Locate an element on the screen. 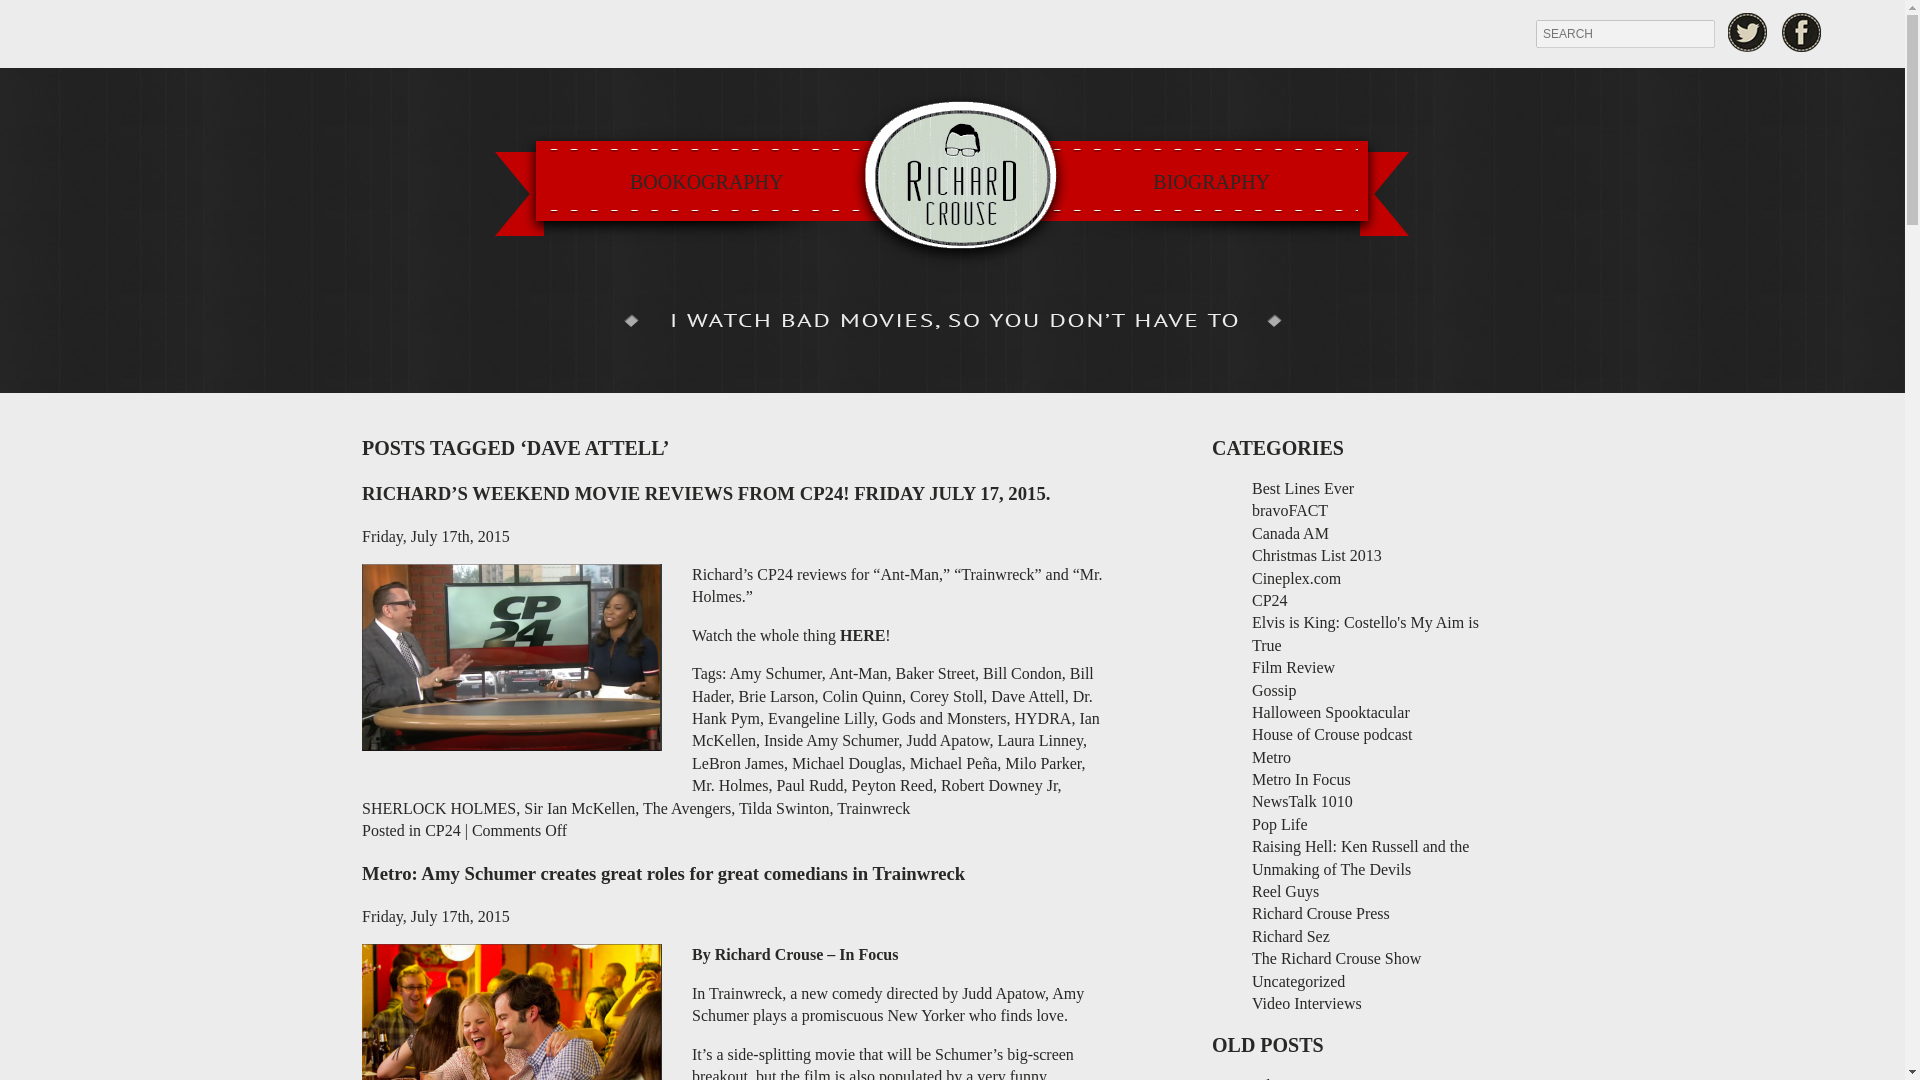 The height and width of the screenshot is (1080, 1920). Judd Apatow is located at coordinates (947, 740).